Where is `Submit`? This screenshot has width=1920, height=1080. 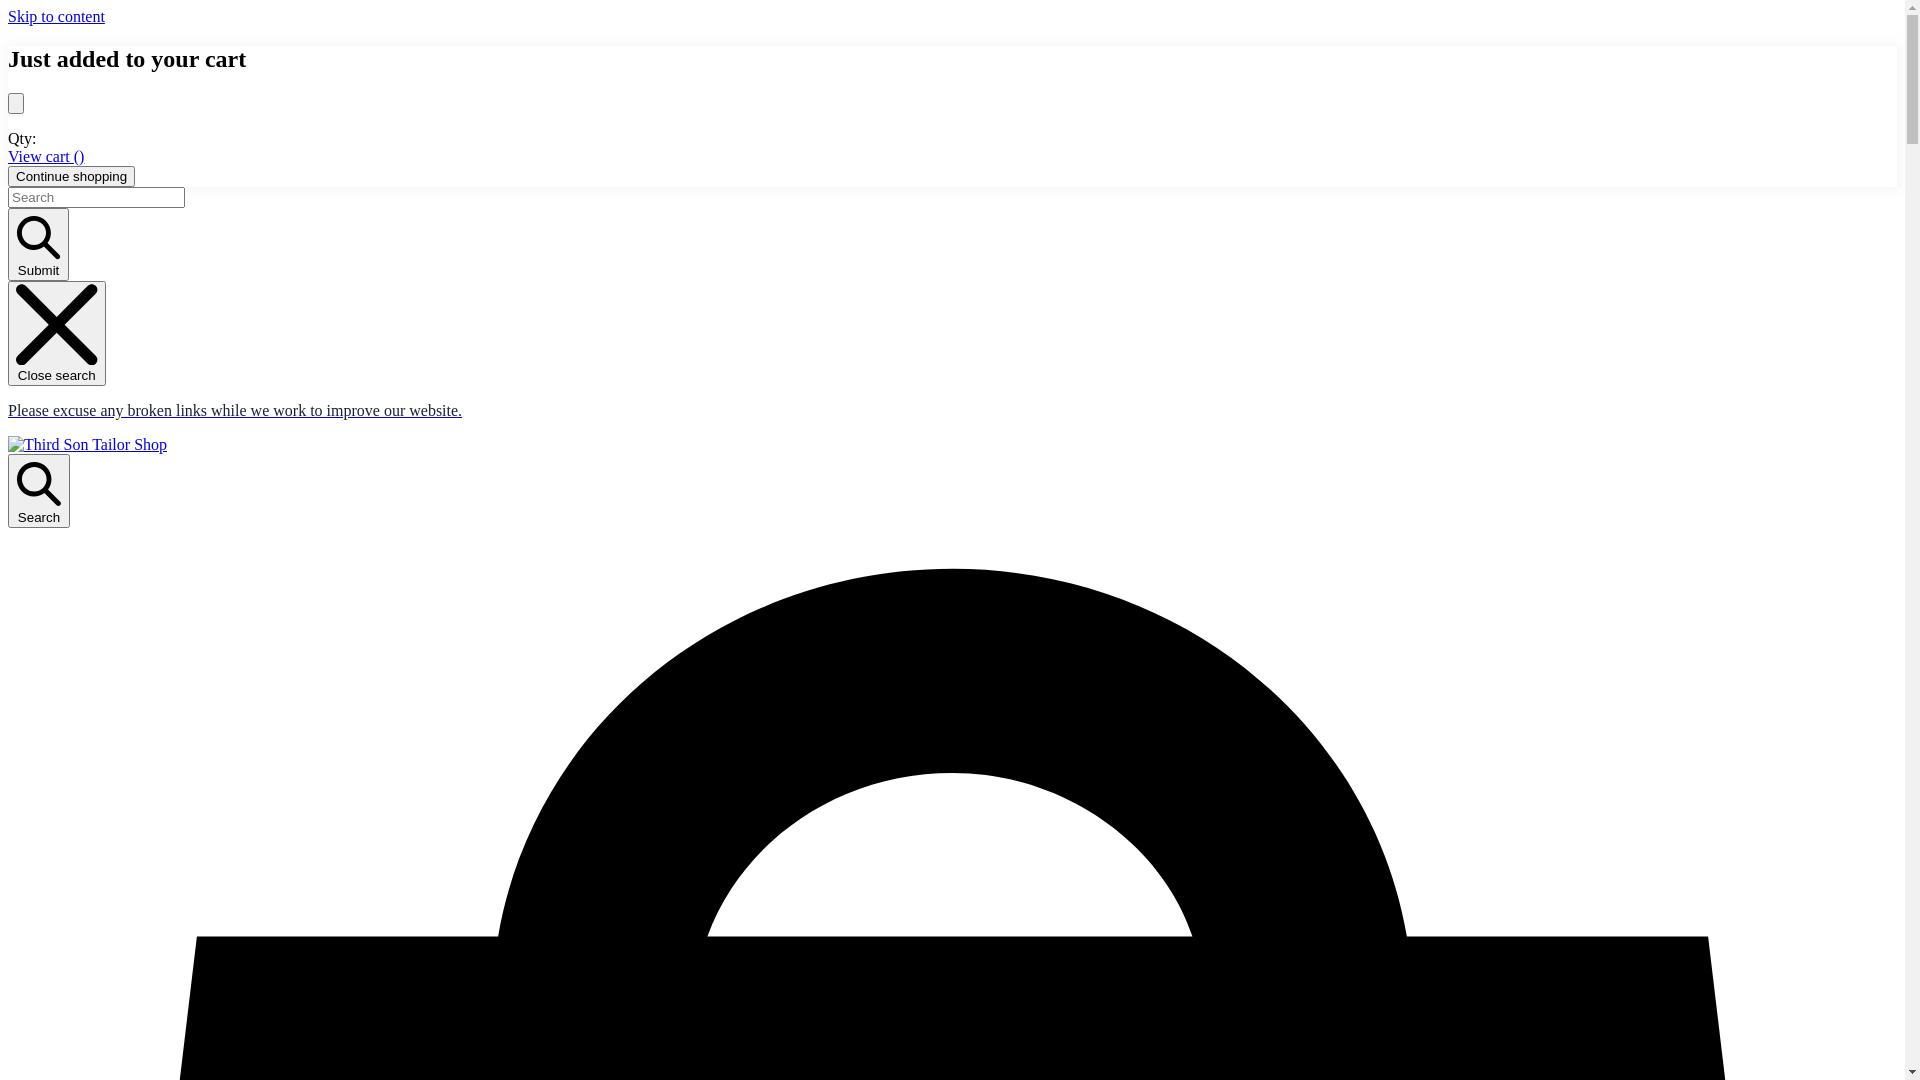
Submit is located at coordinates (38, 244).